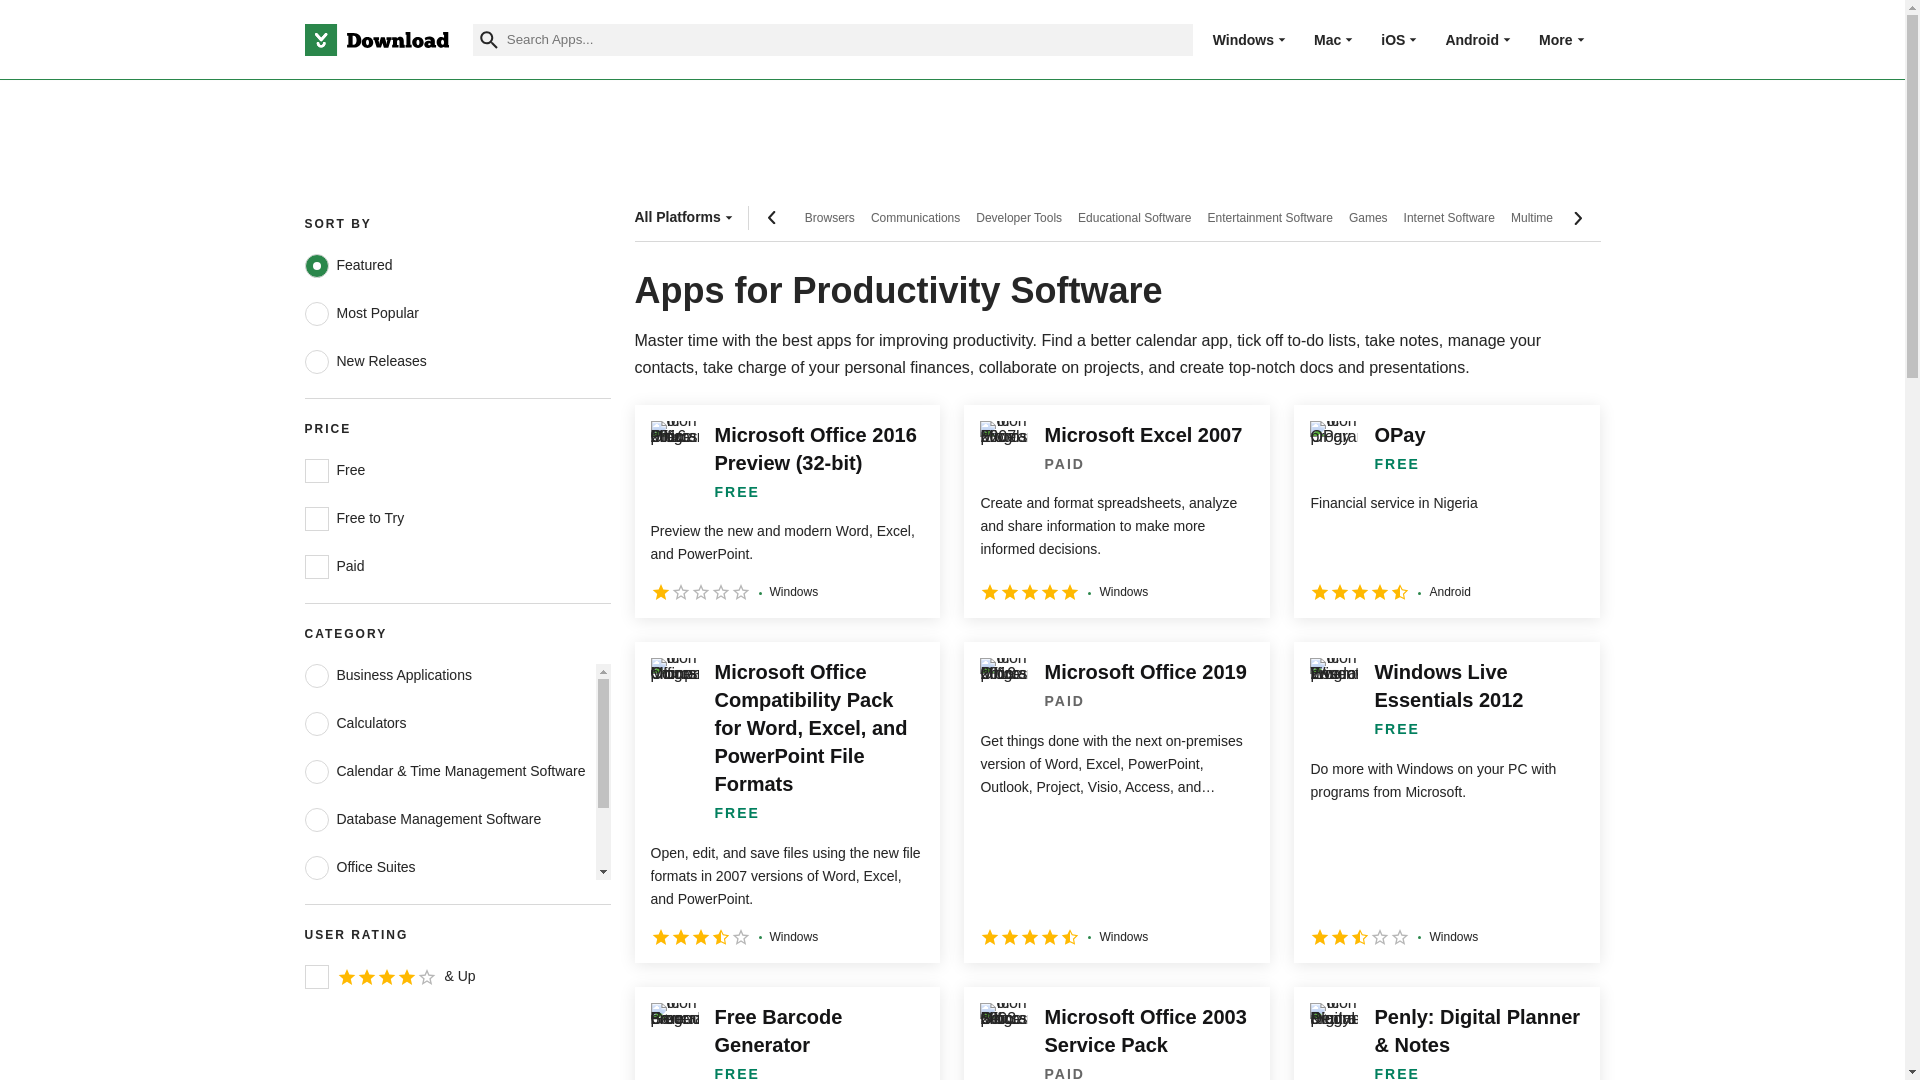  What do you see at coordinates (316, 314) in the screenshot?
I see `mostPopular` at bounding box center [316, 314].